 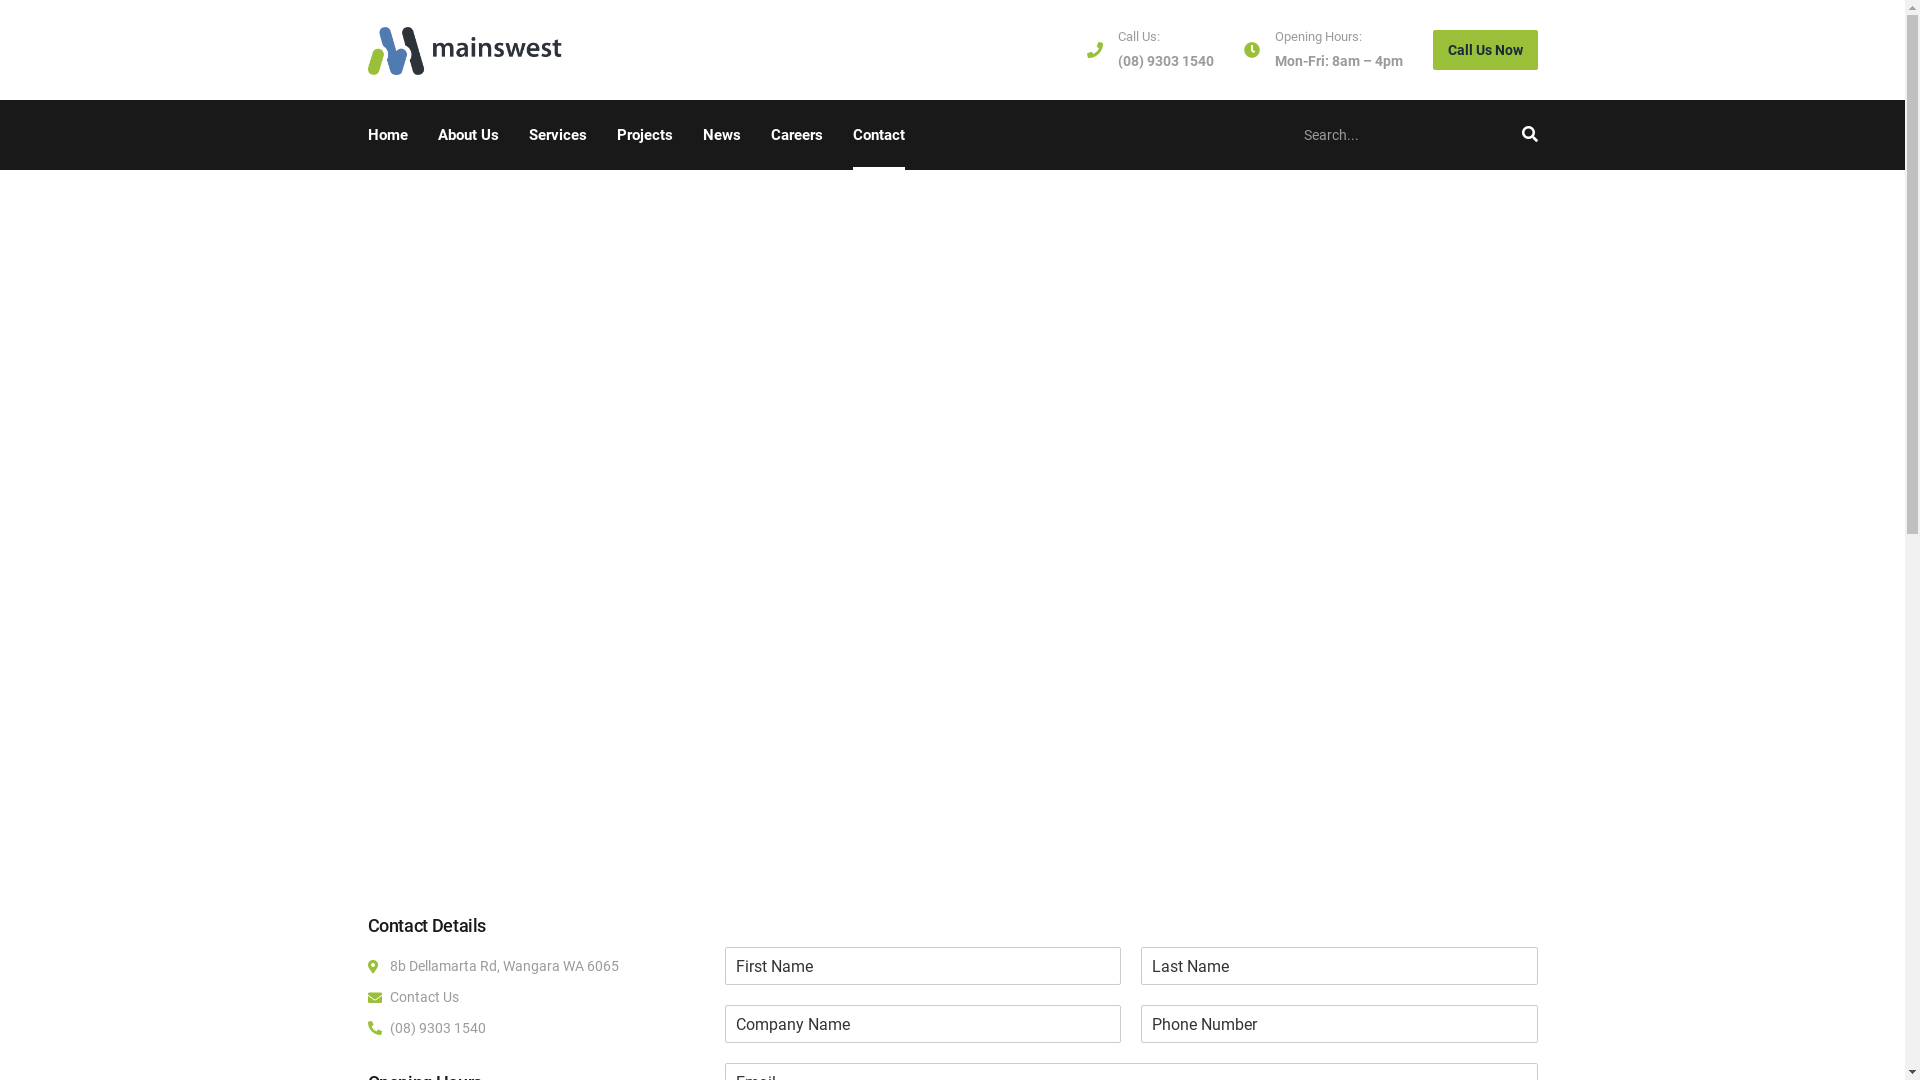 I want to click on Call Us Now, so click(x=1484, y=50).